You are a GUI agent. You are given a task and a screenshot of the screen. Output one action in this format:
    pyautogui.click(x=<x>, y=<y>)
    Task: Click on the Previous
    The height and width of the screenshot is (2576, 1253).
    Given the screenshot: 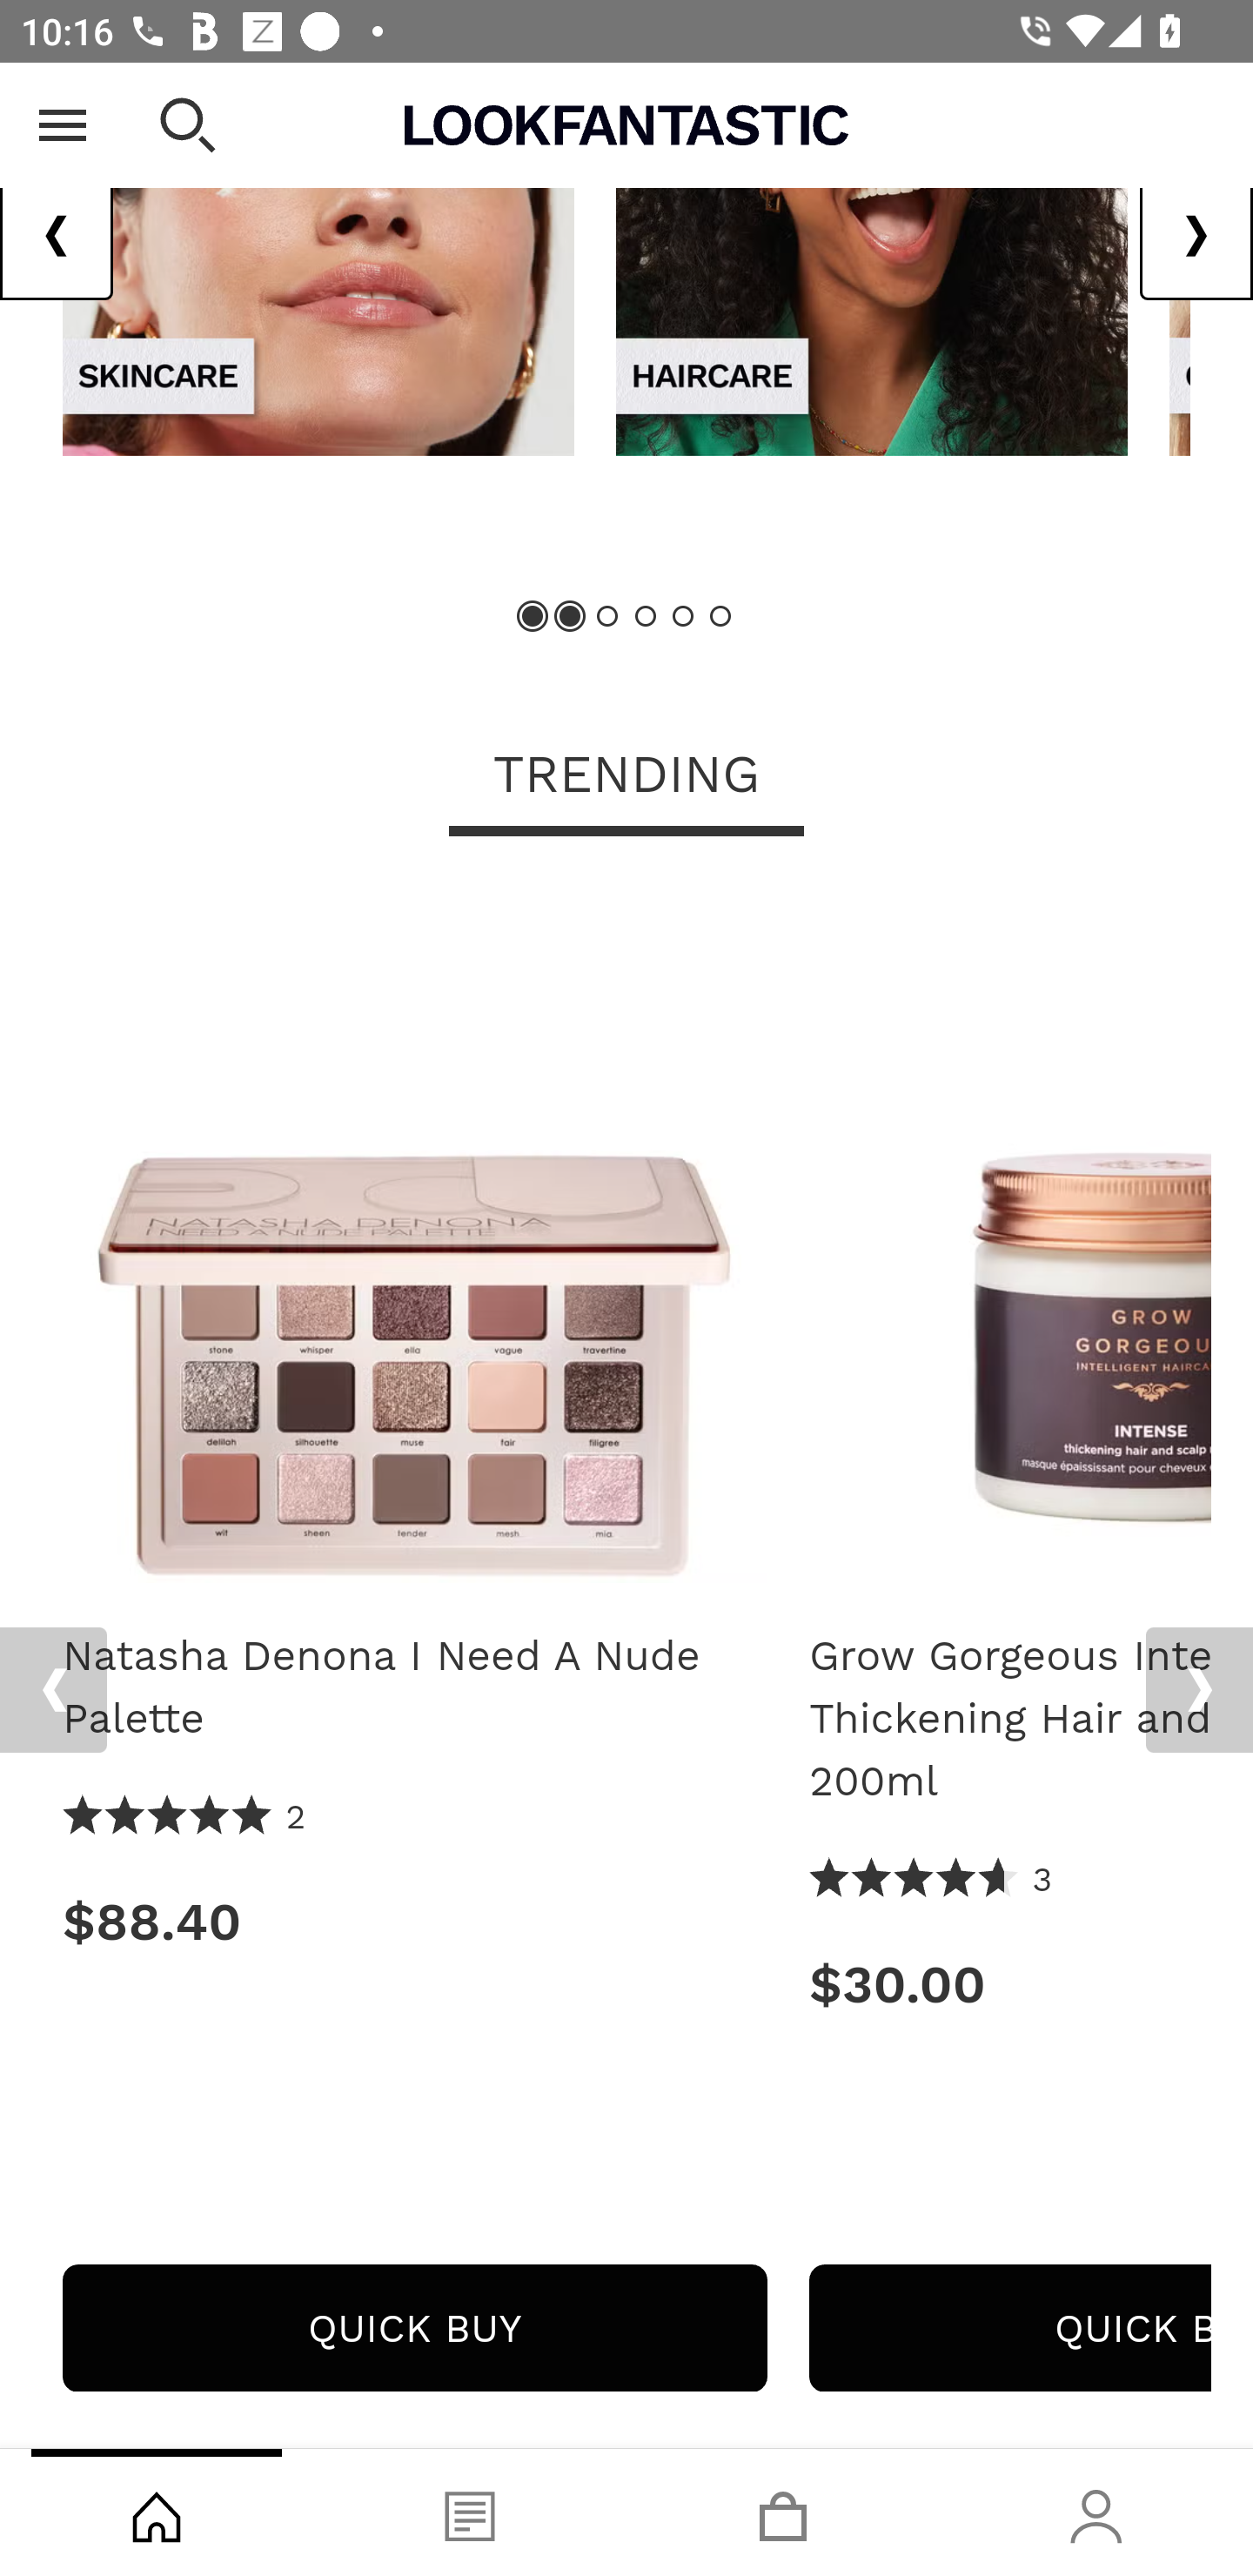 What is the action you would take?
    pyautogui.click(x=53, y=1689)
    